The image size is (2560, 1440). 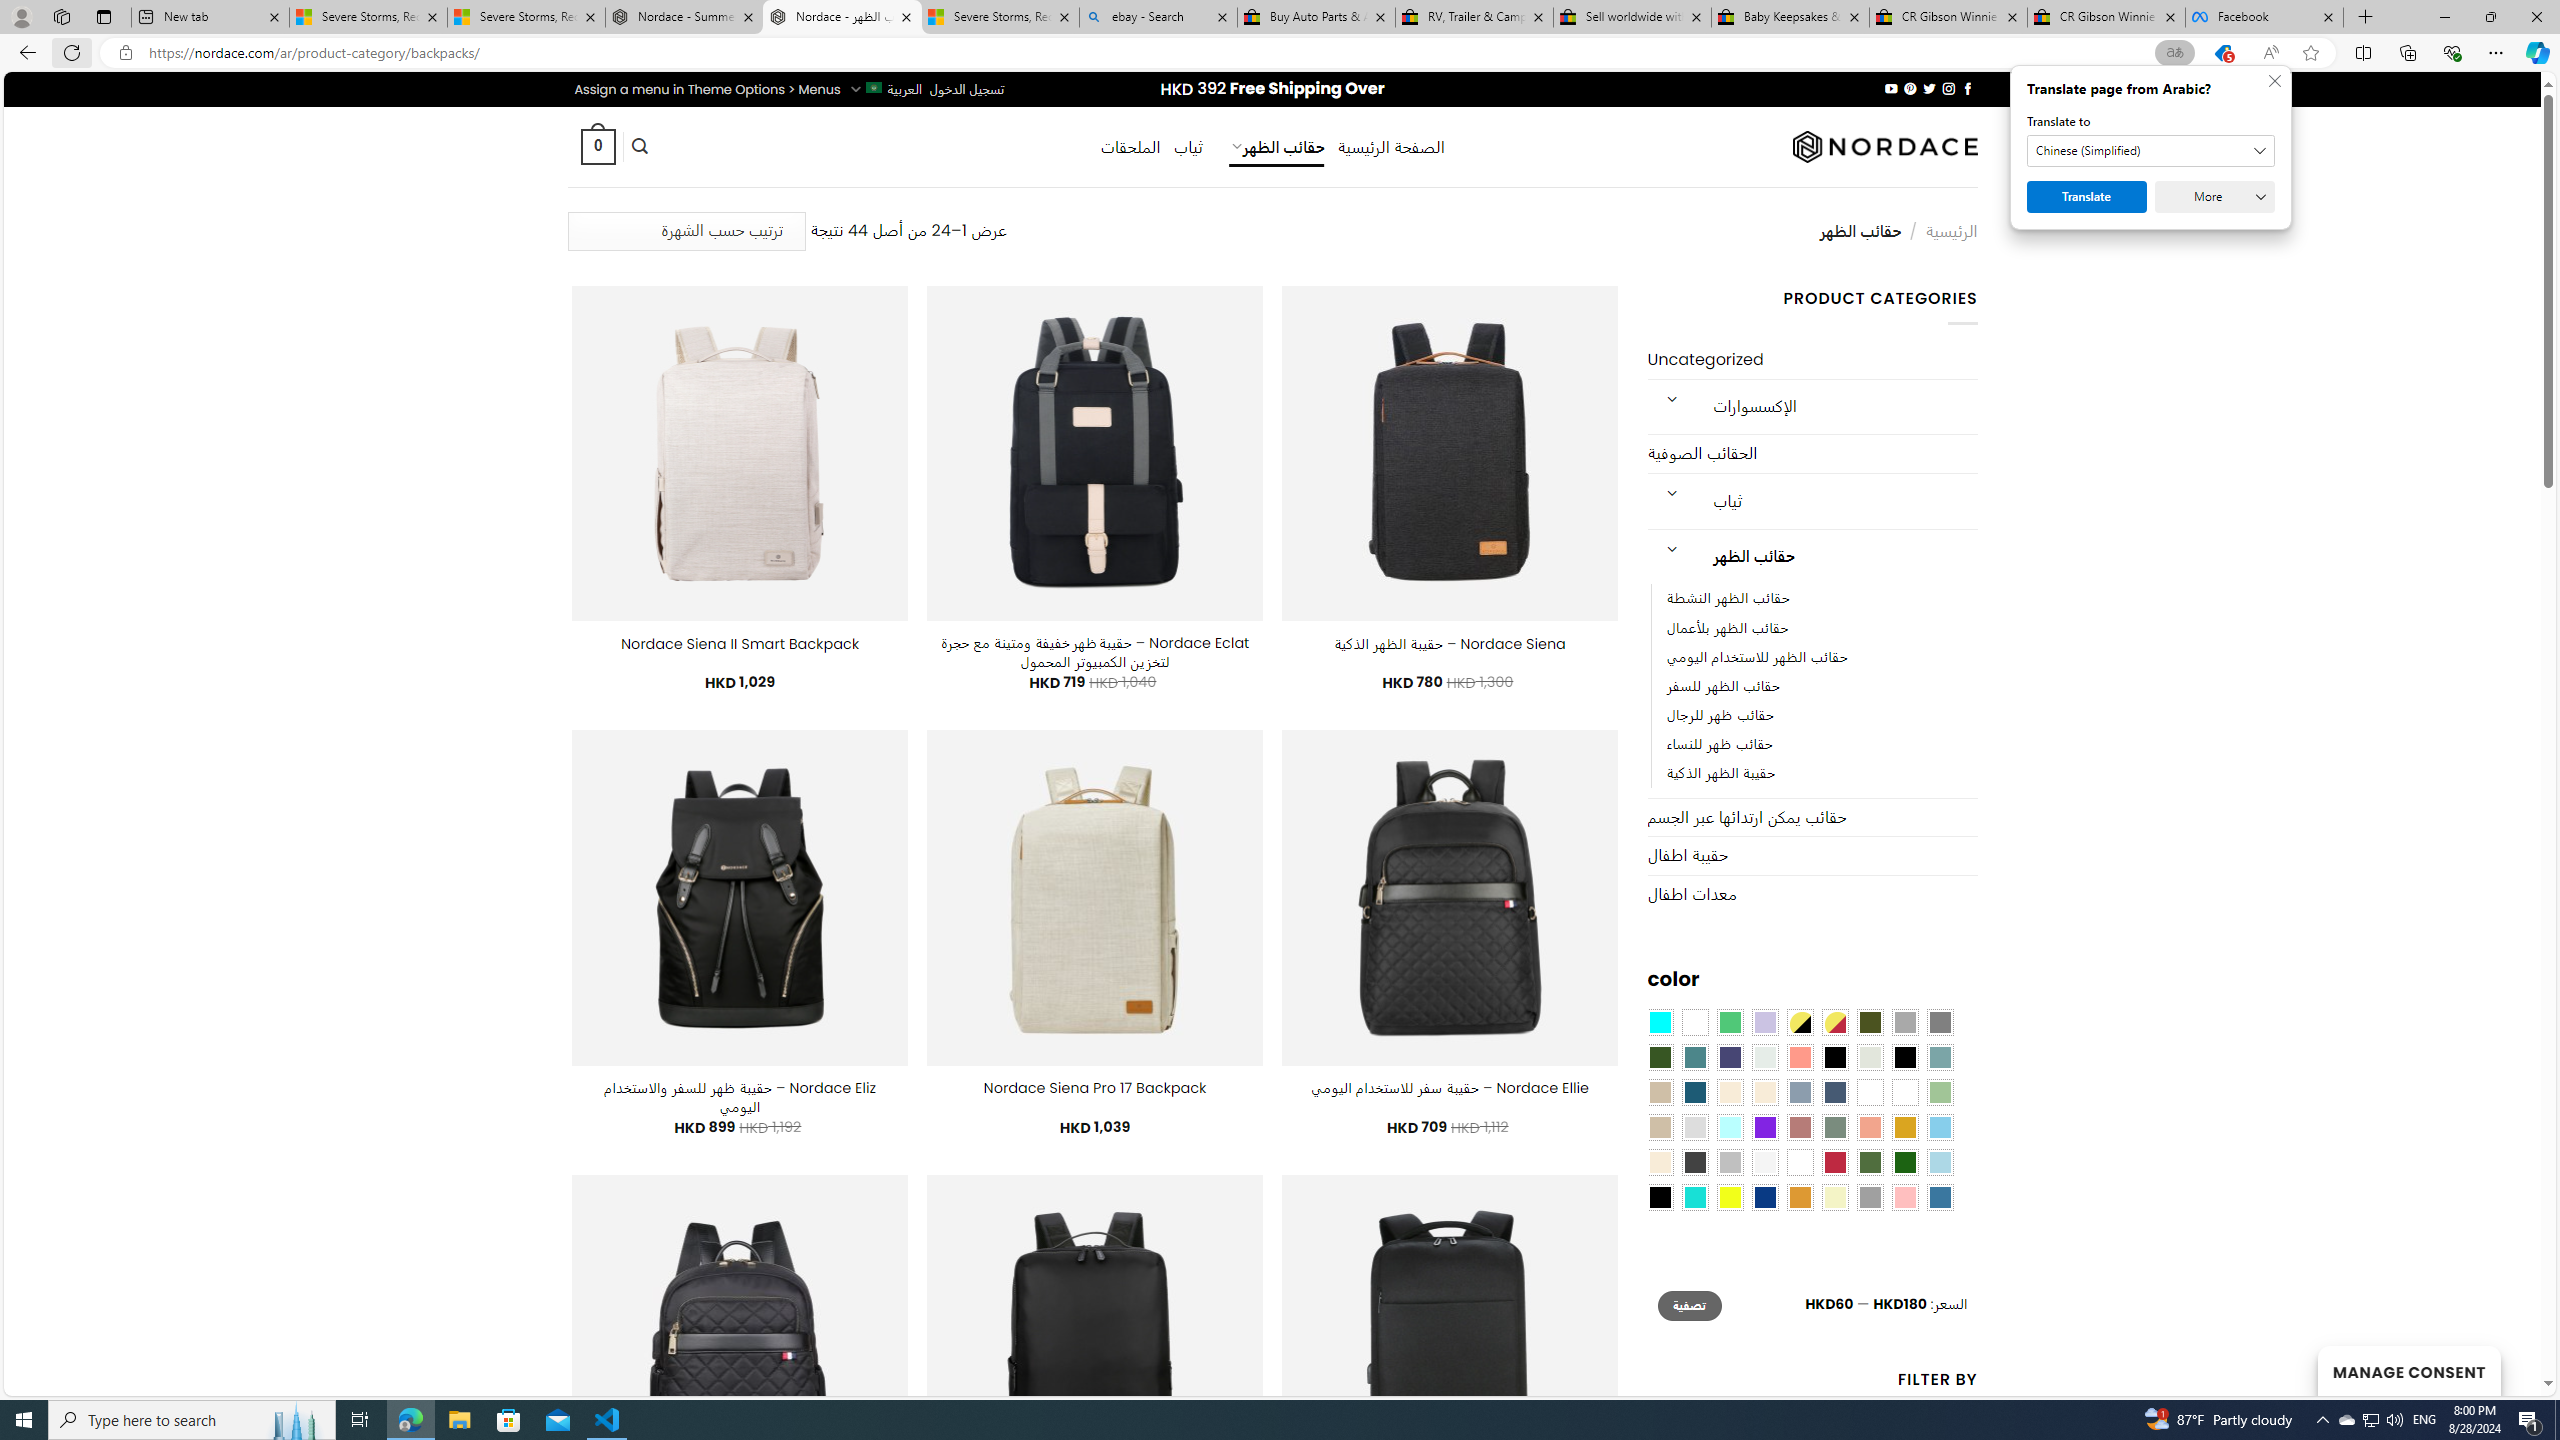 I want to click on Uncategorized, so click(x=1812, y=360).